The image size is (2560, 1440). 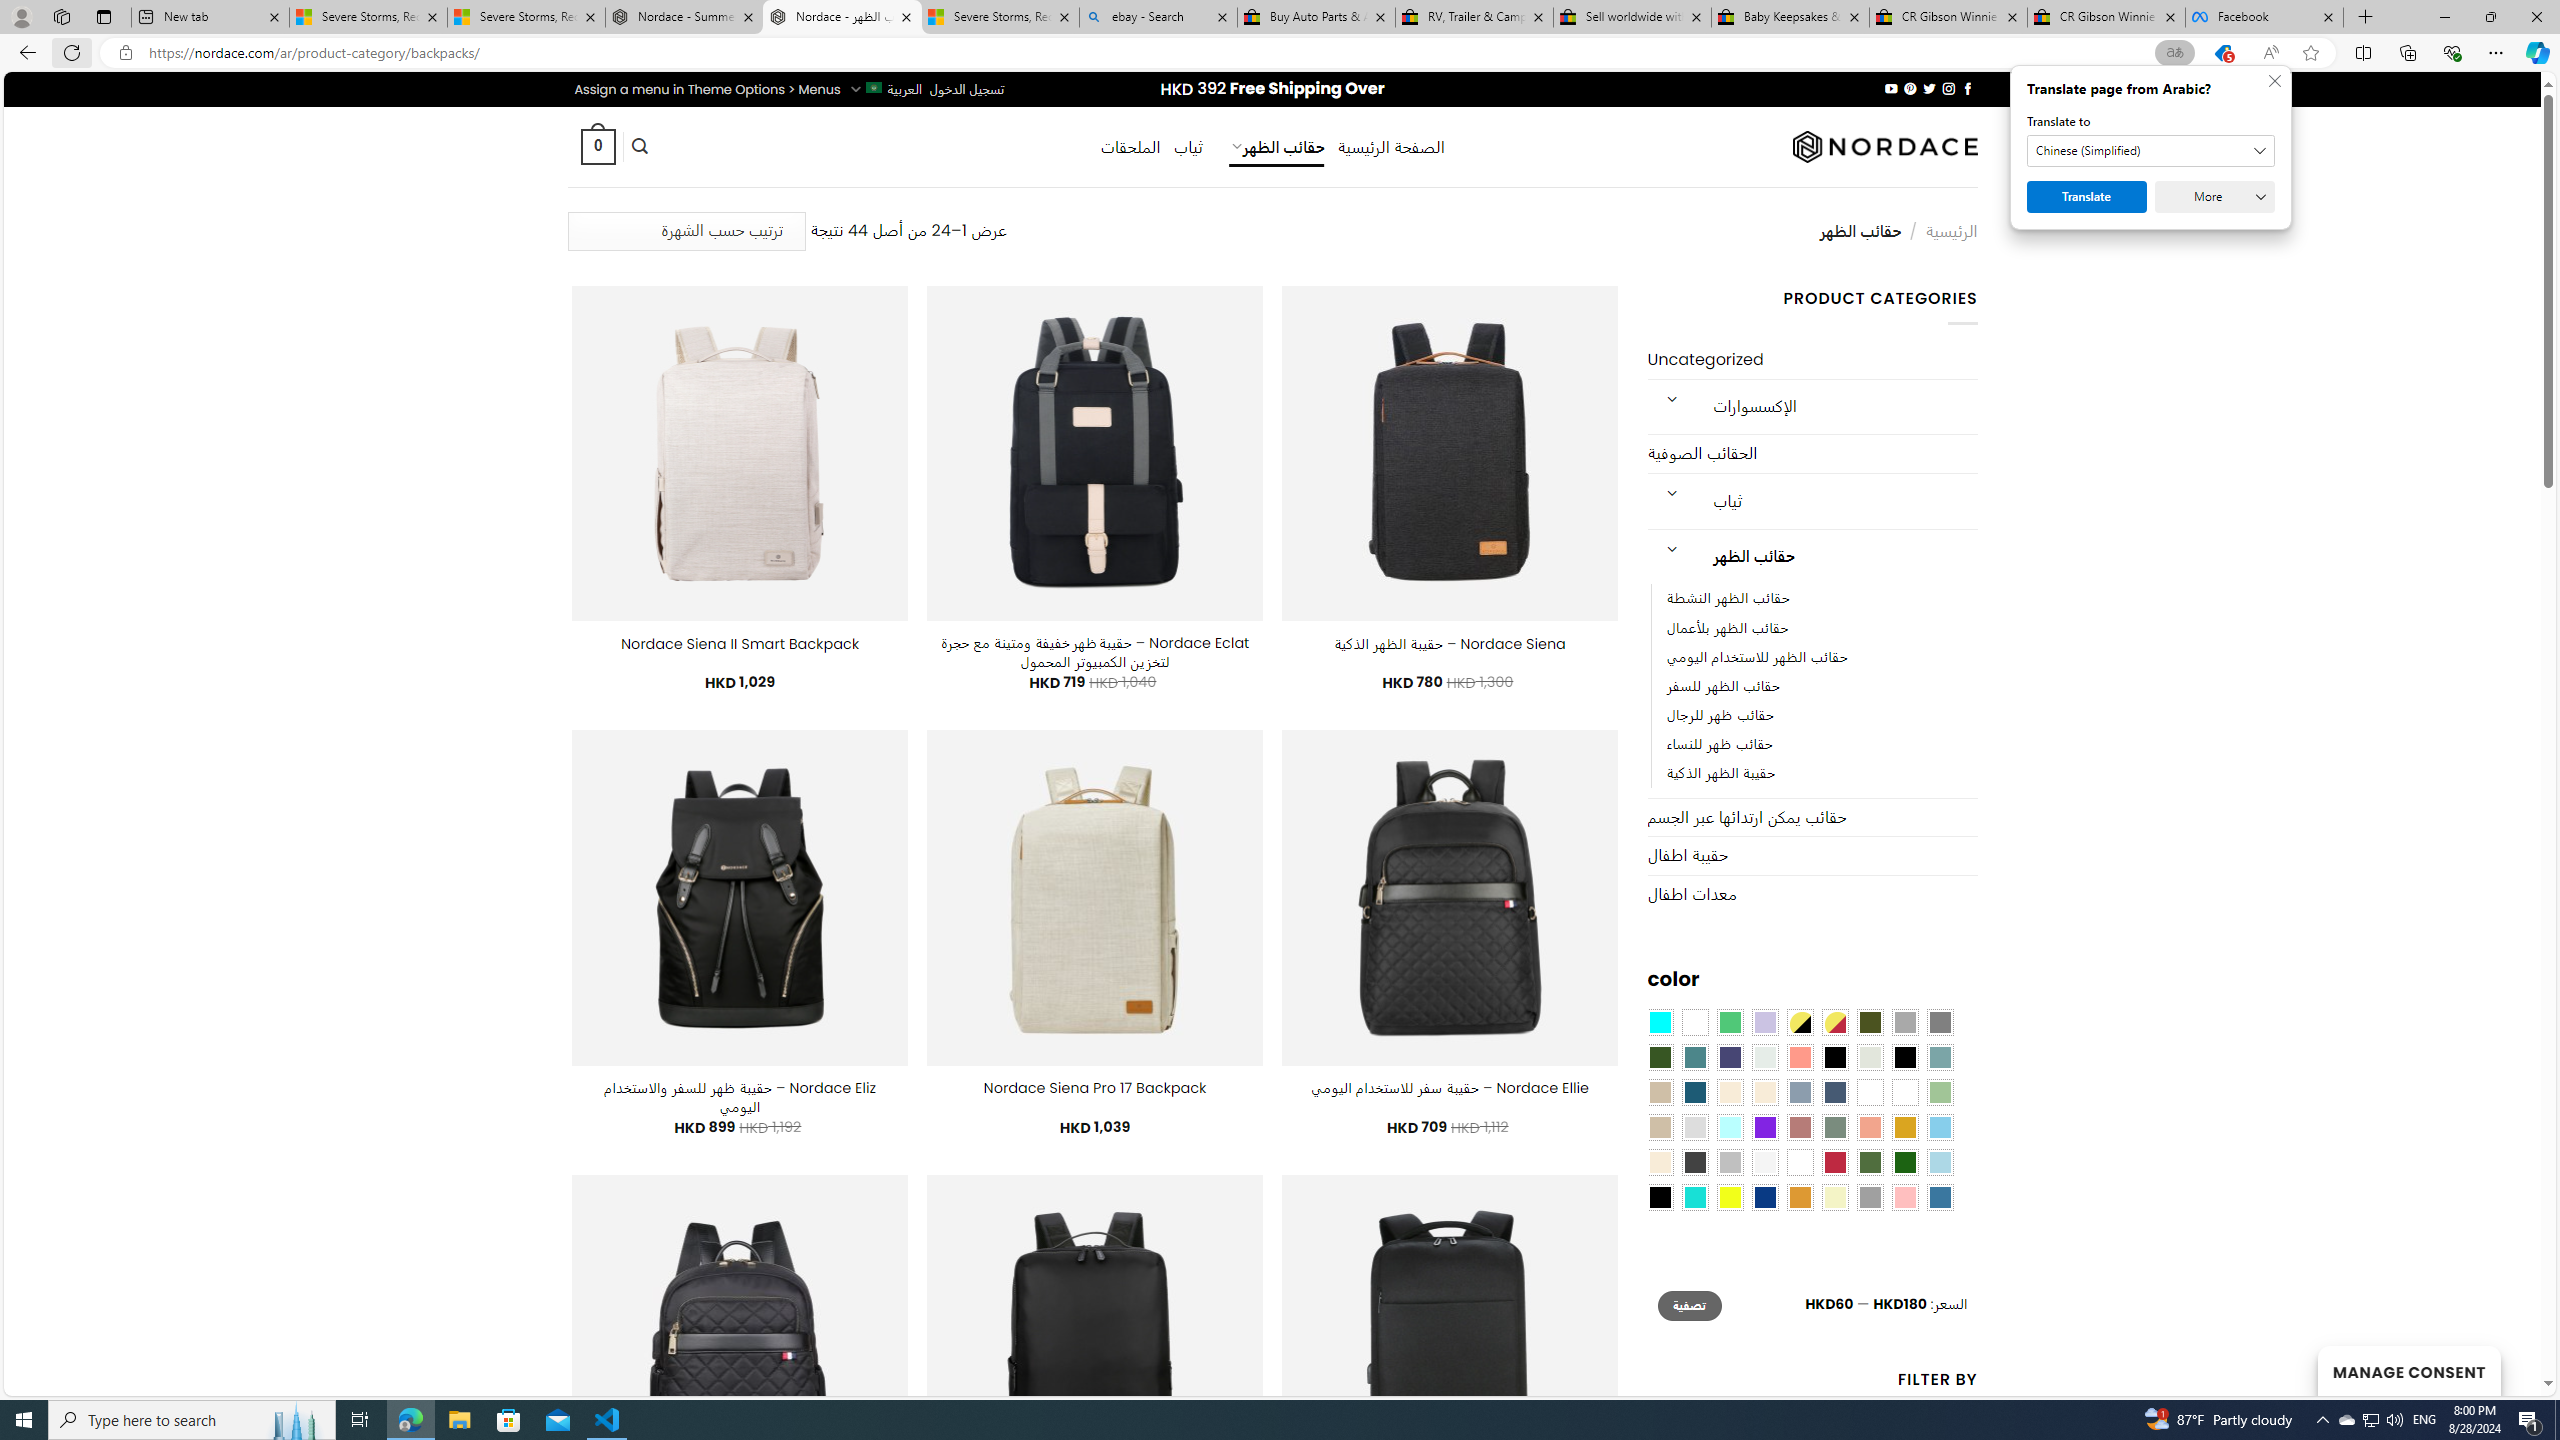 I want to click on Uncategorized, so click(x=1812, y=360).